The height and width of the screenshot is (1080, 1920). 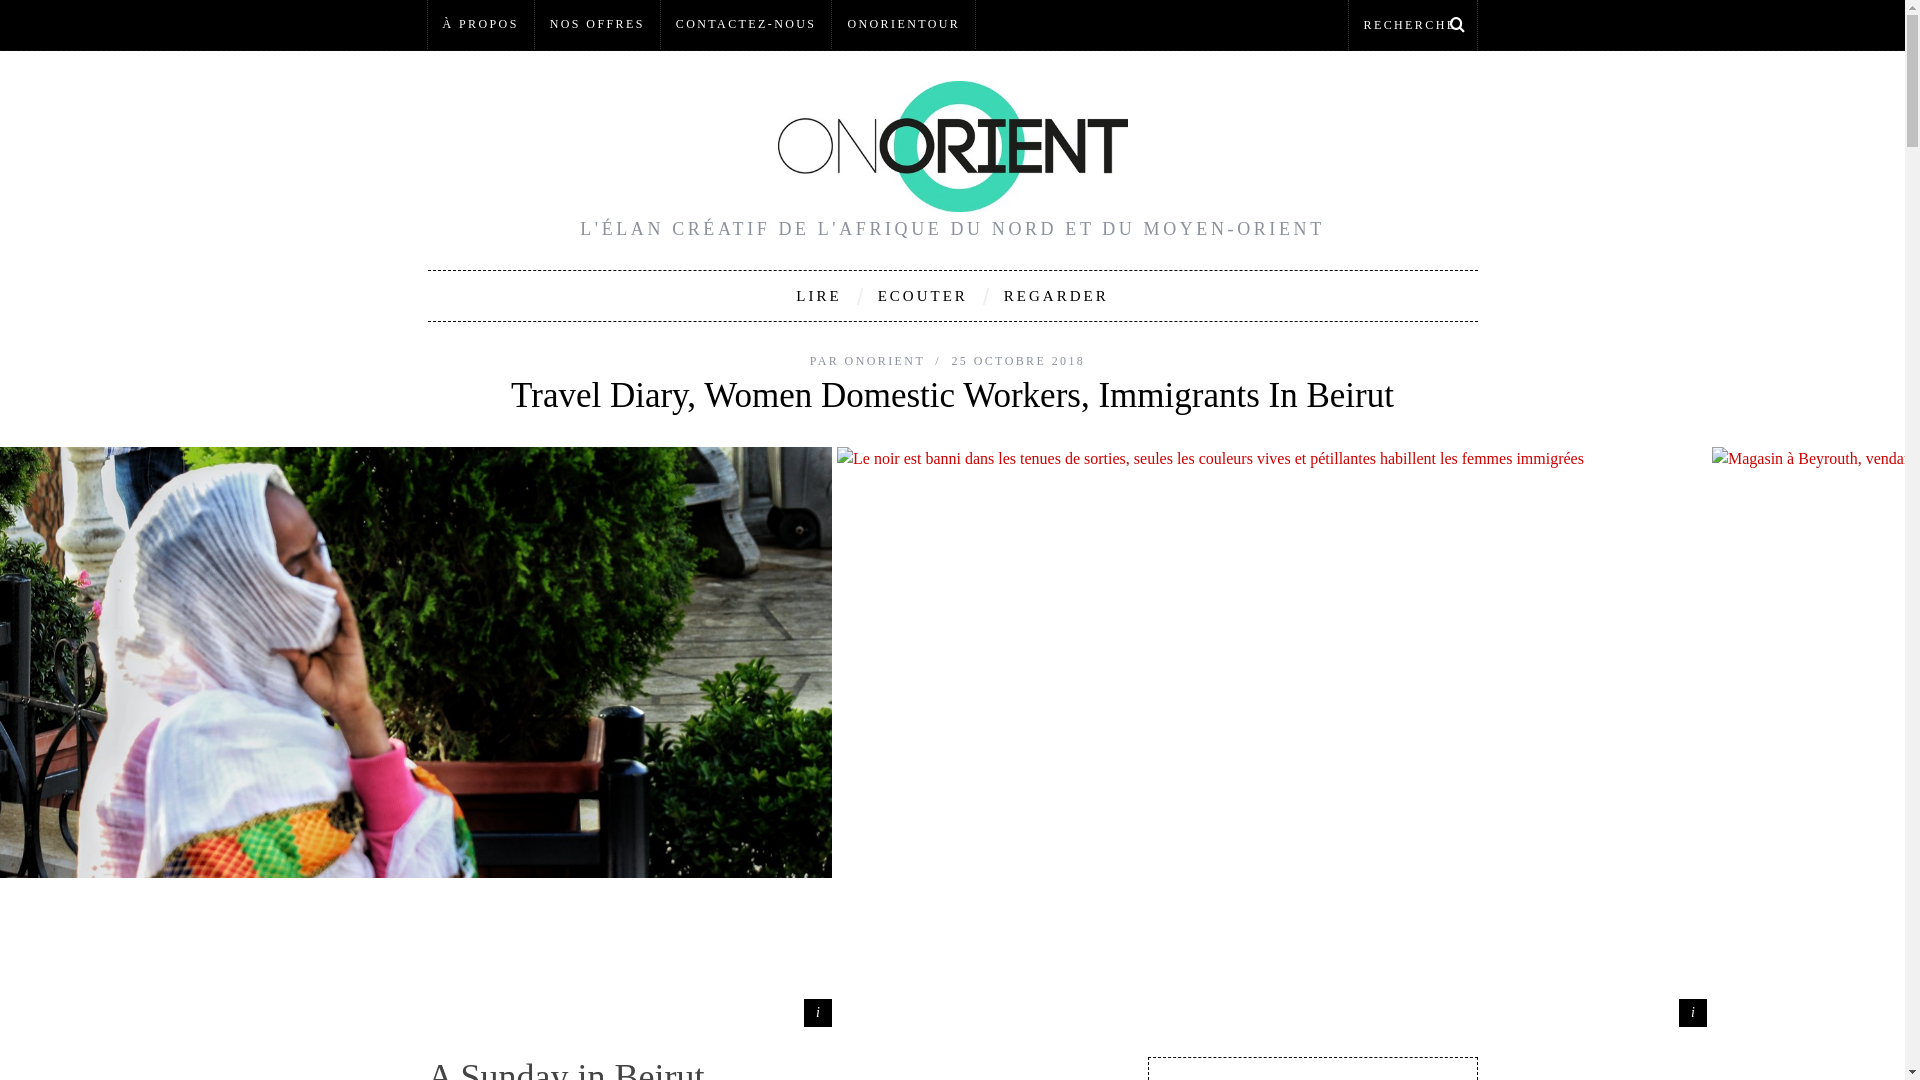 What do you see at coordinates (818, 296) in the screenshot?
I see `LIRE` at bounding box center [818, 296].